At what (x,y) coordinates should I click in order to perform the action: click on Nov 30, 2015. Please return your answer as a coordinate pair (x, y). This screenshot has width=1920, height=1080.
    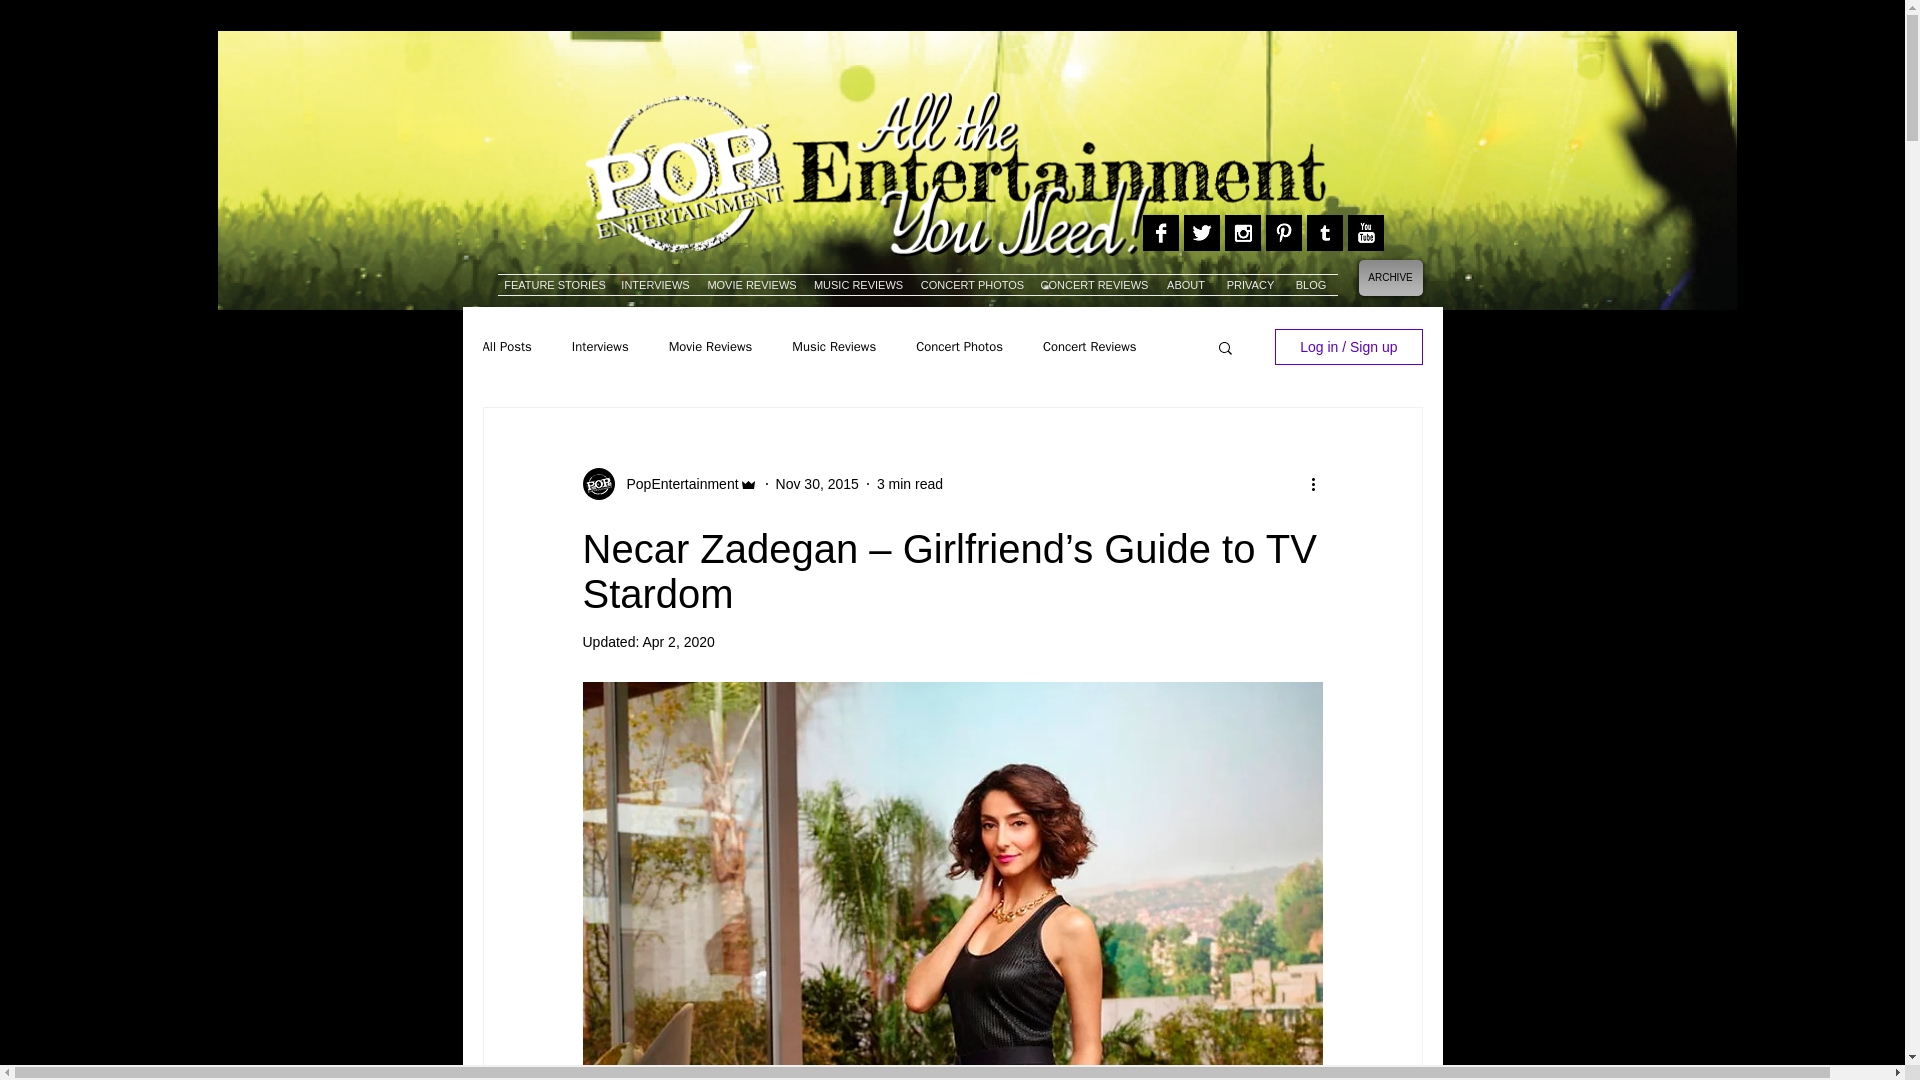
    Looking at the image, I should click on (816, 484).